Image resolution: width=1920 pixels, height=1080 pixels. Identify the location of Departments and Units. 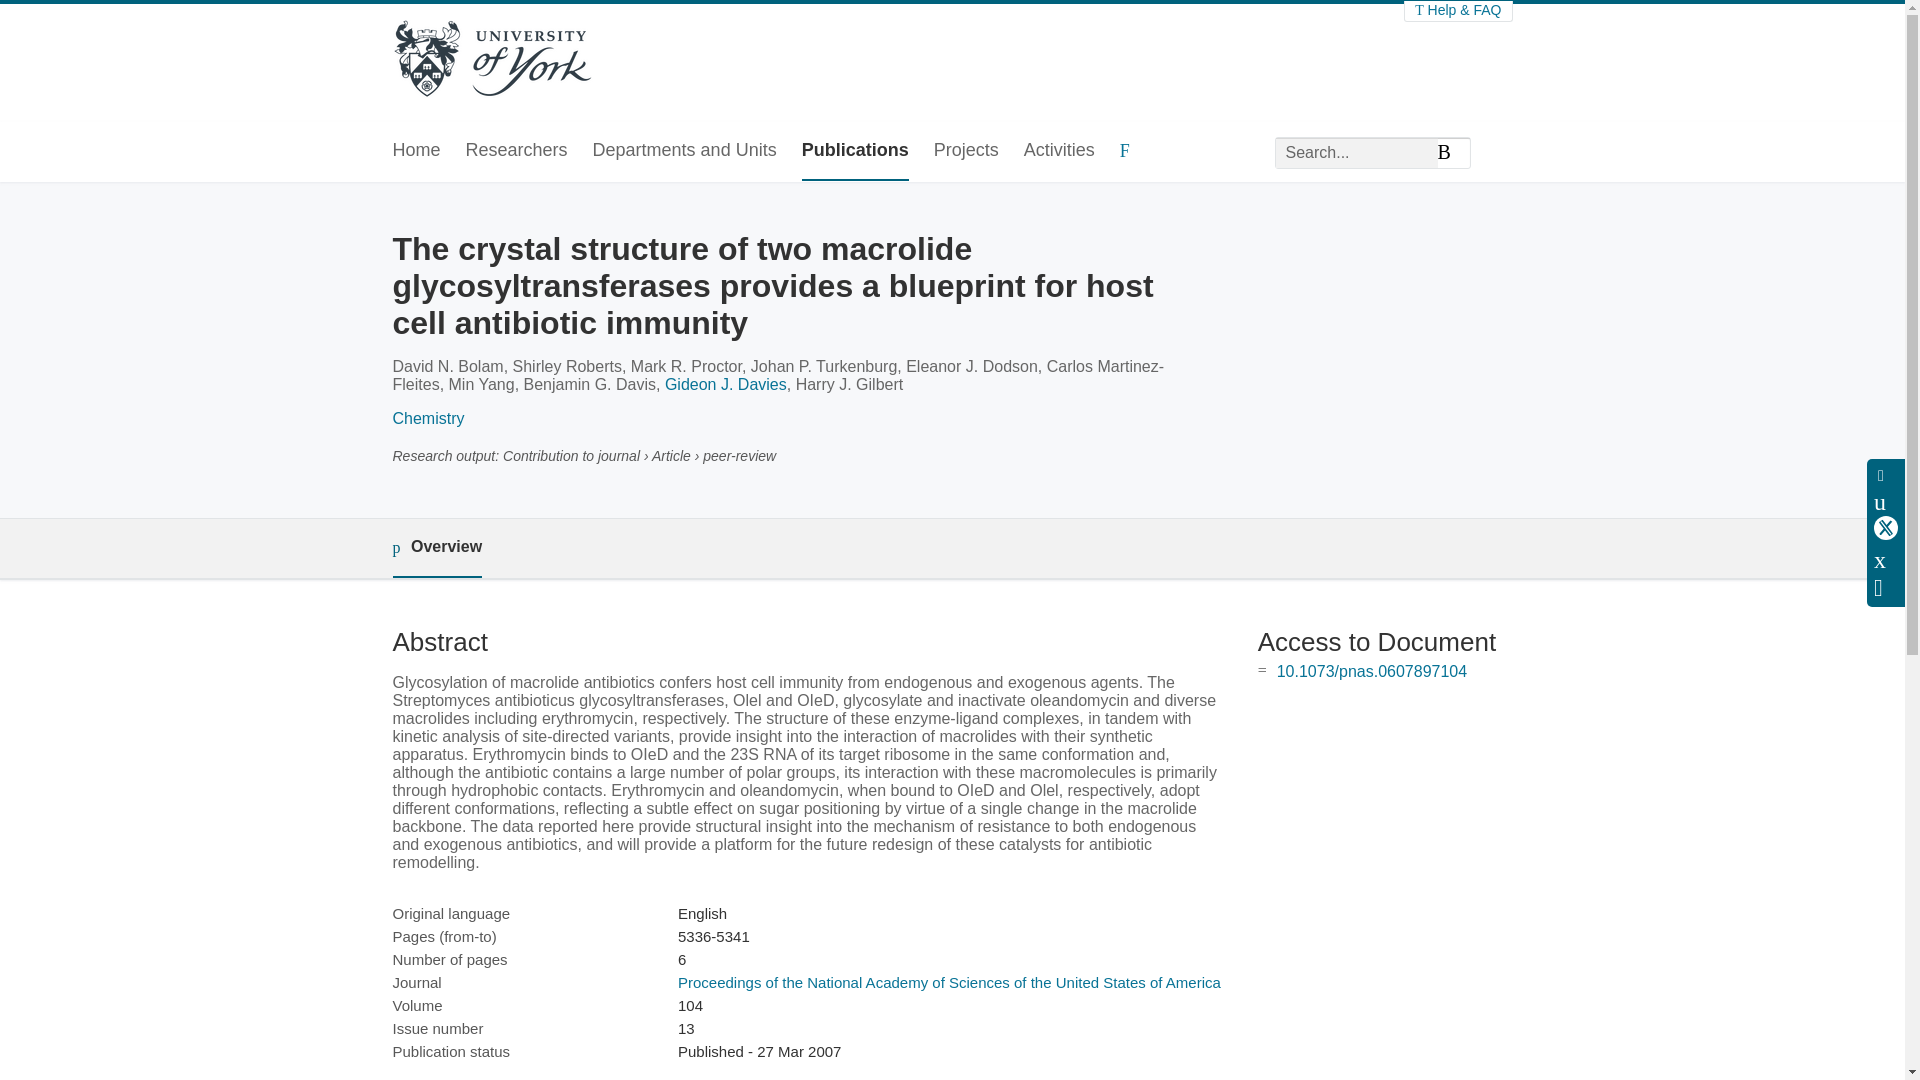
(685, 152).